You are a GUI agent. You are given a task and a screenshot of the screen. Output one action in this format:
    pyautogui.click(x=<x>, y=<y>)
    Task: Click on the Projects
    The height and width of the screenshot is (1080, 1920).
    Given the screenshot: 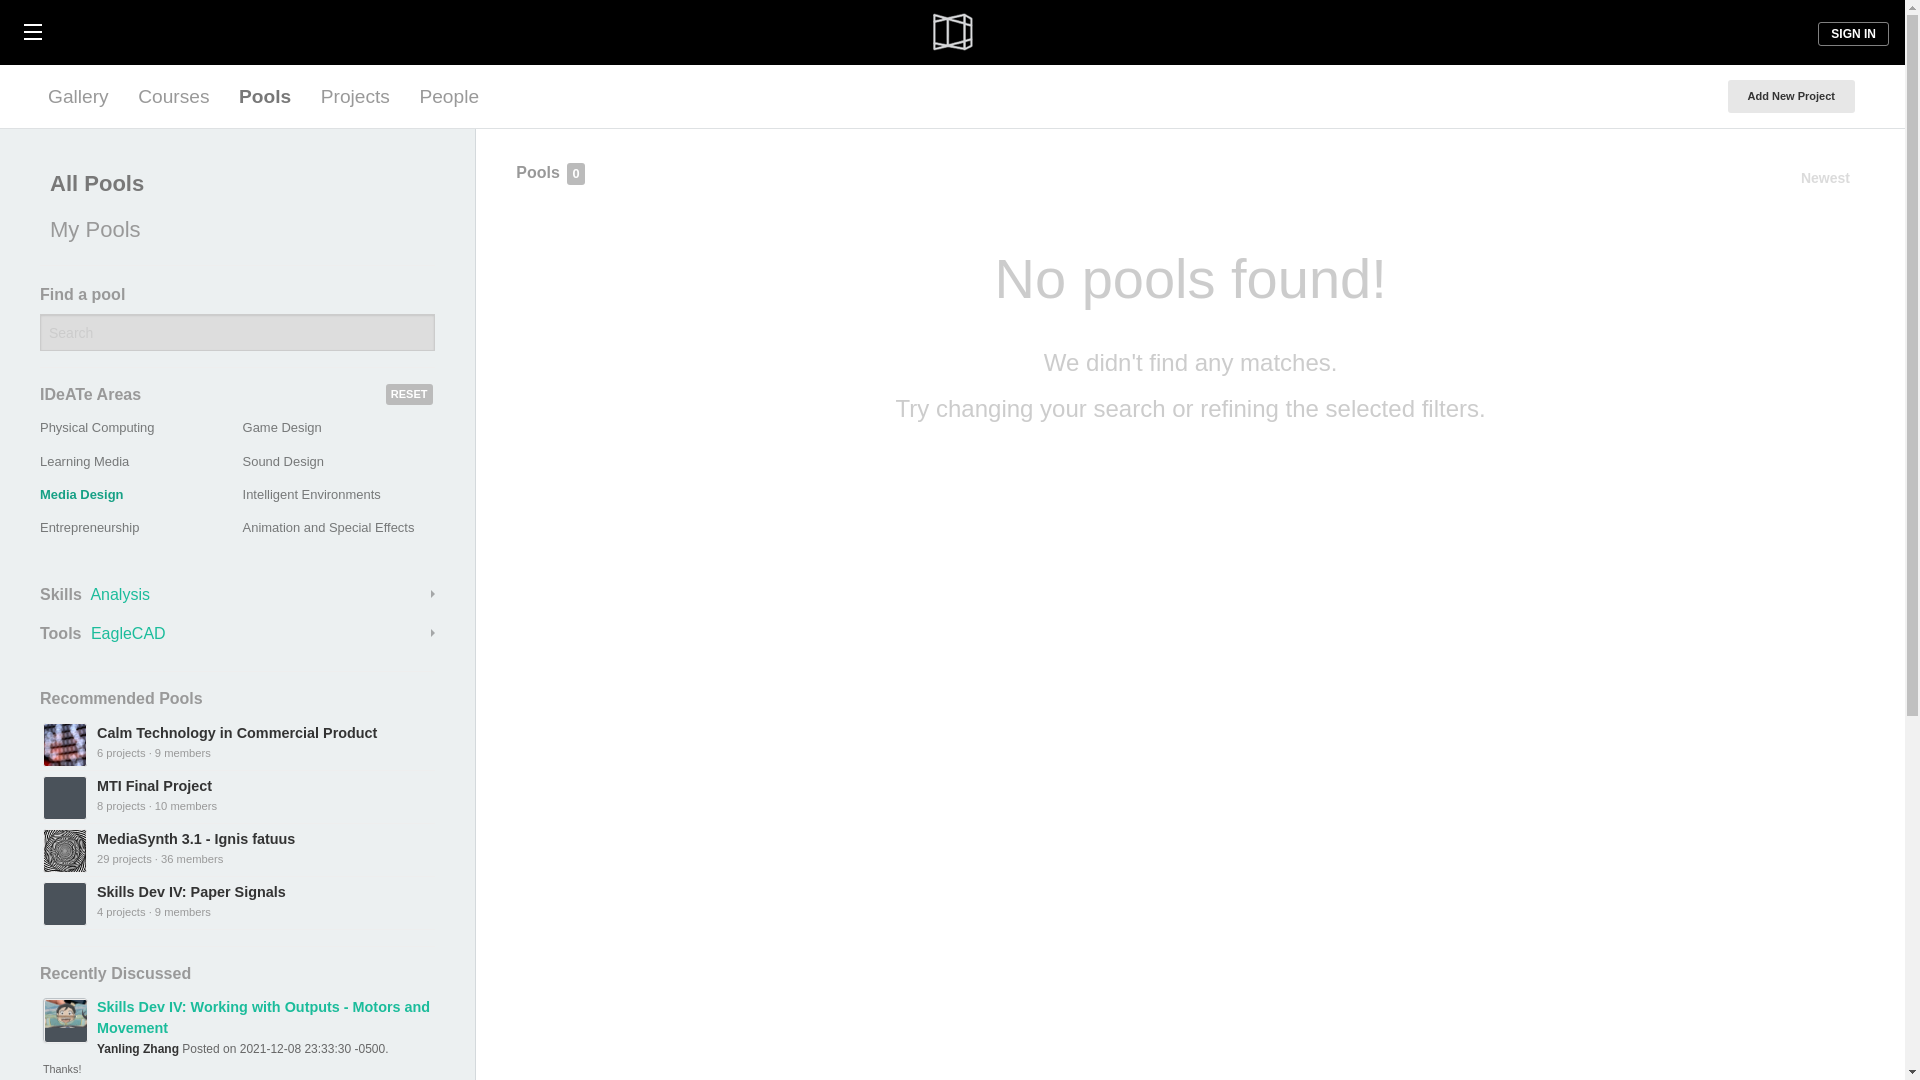 What is the action you would take?
    pyautogui.click(x=355, y=96)
    